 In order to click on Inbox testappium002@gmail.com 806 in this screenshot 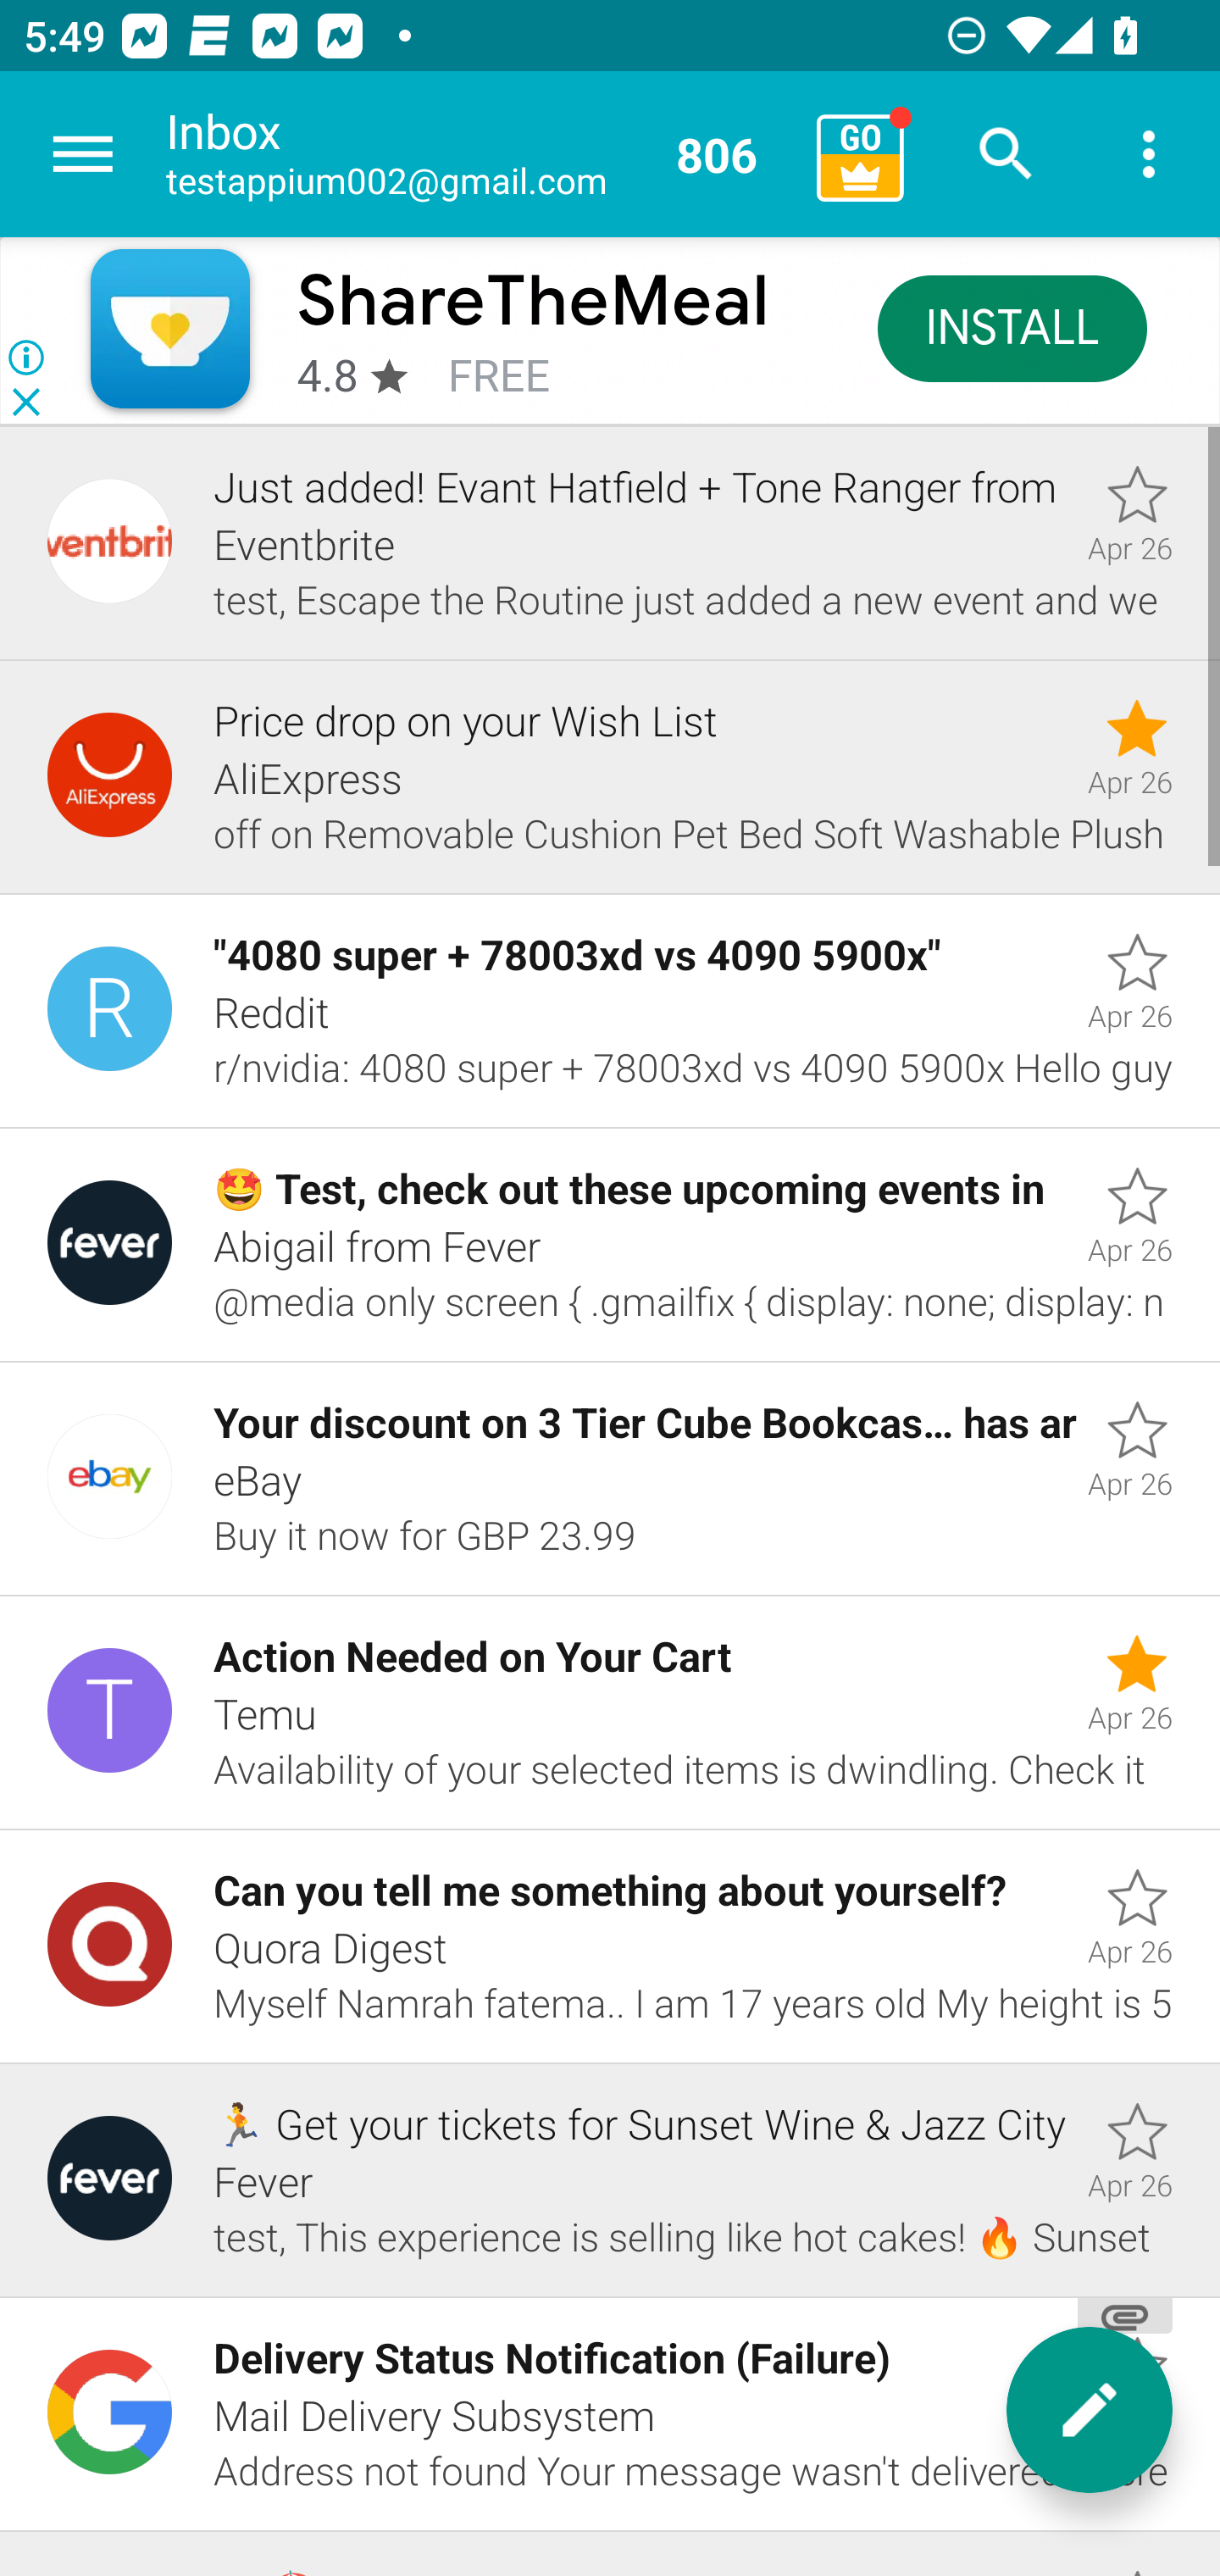, I will do `click(480, 154)`.